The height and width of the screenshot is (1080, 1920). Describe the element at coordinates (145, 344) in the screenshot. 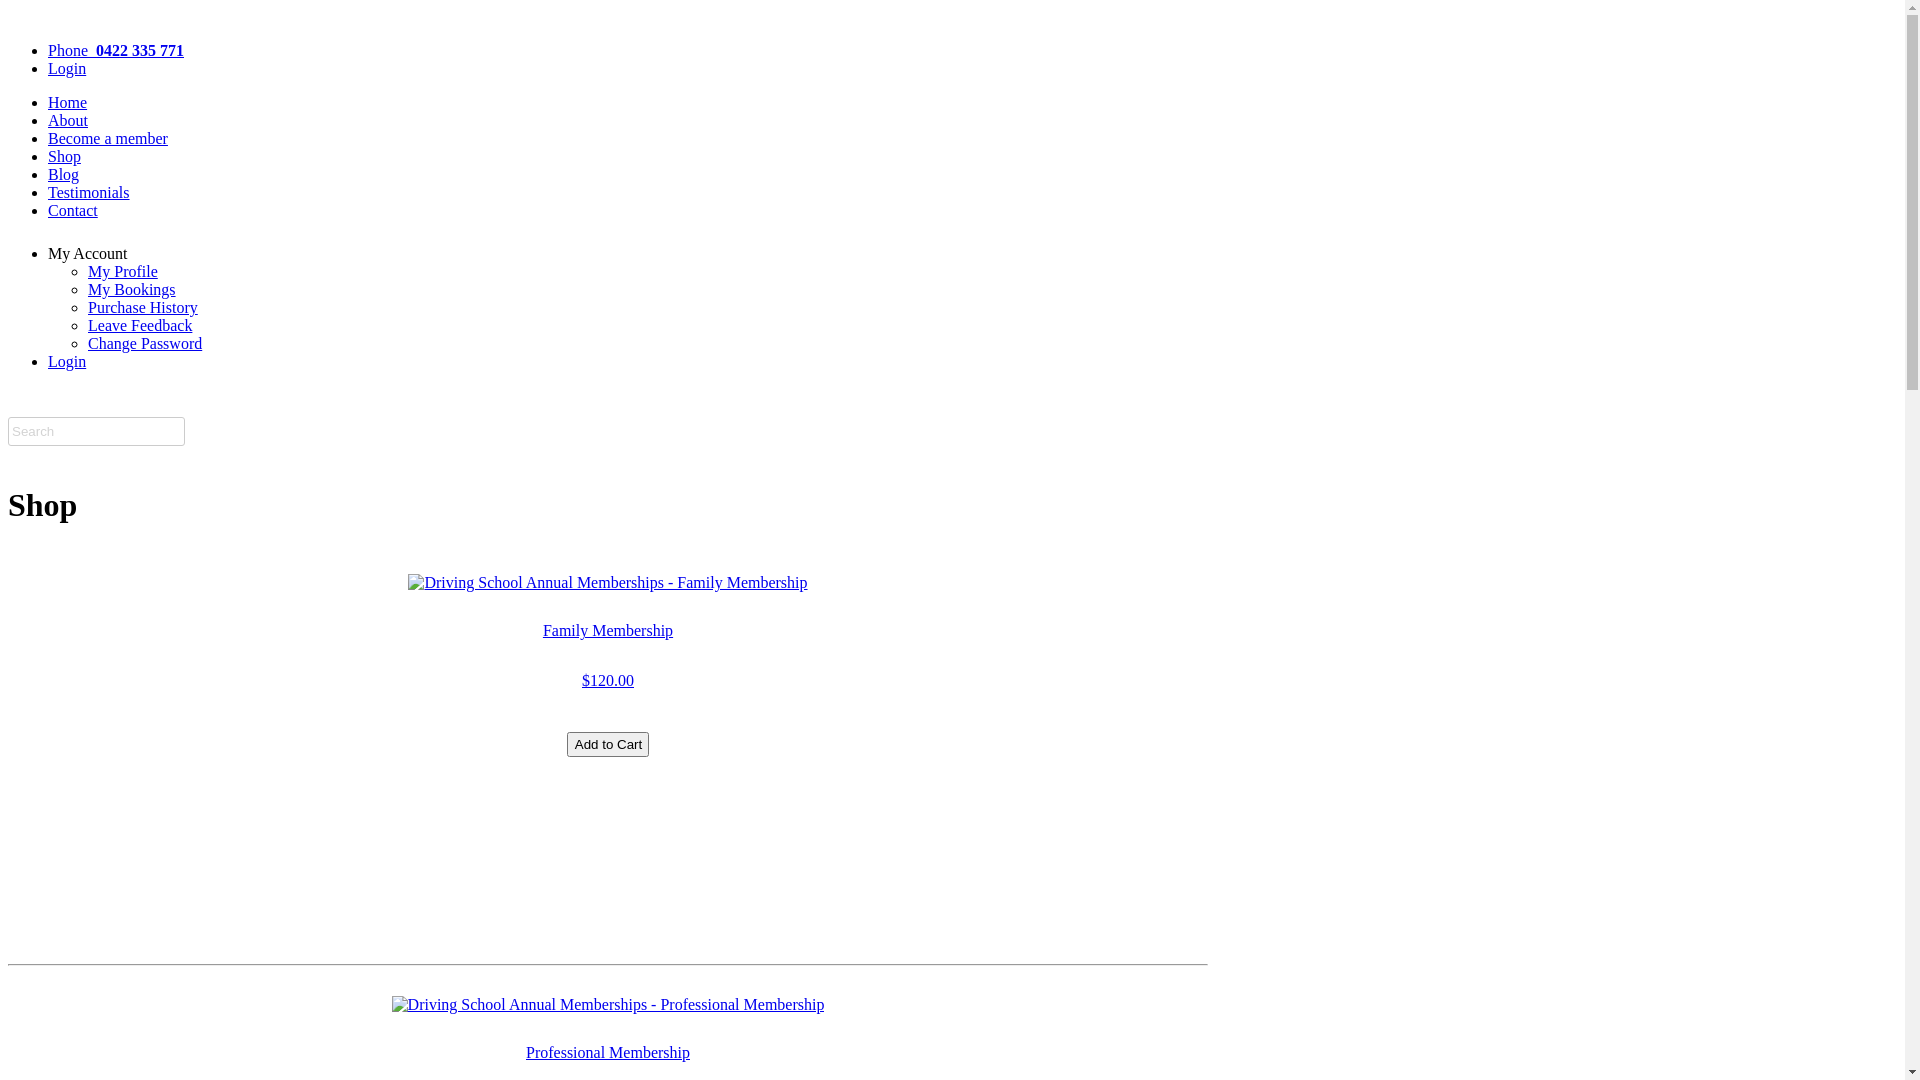

I see `Change Password` at that location.